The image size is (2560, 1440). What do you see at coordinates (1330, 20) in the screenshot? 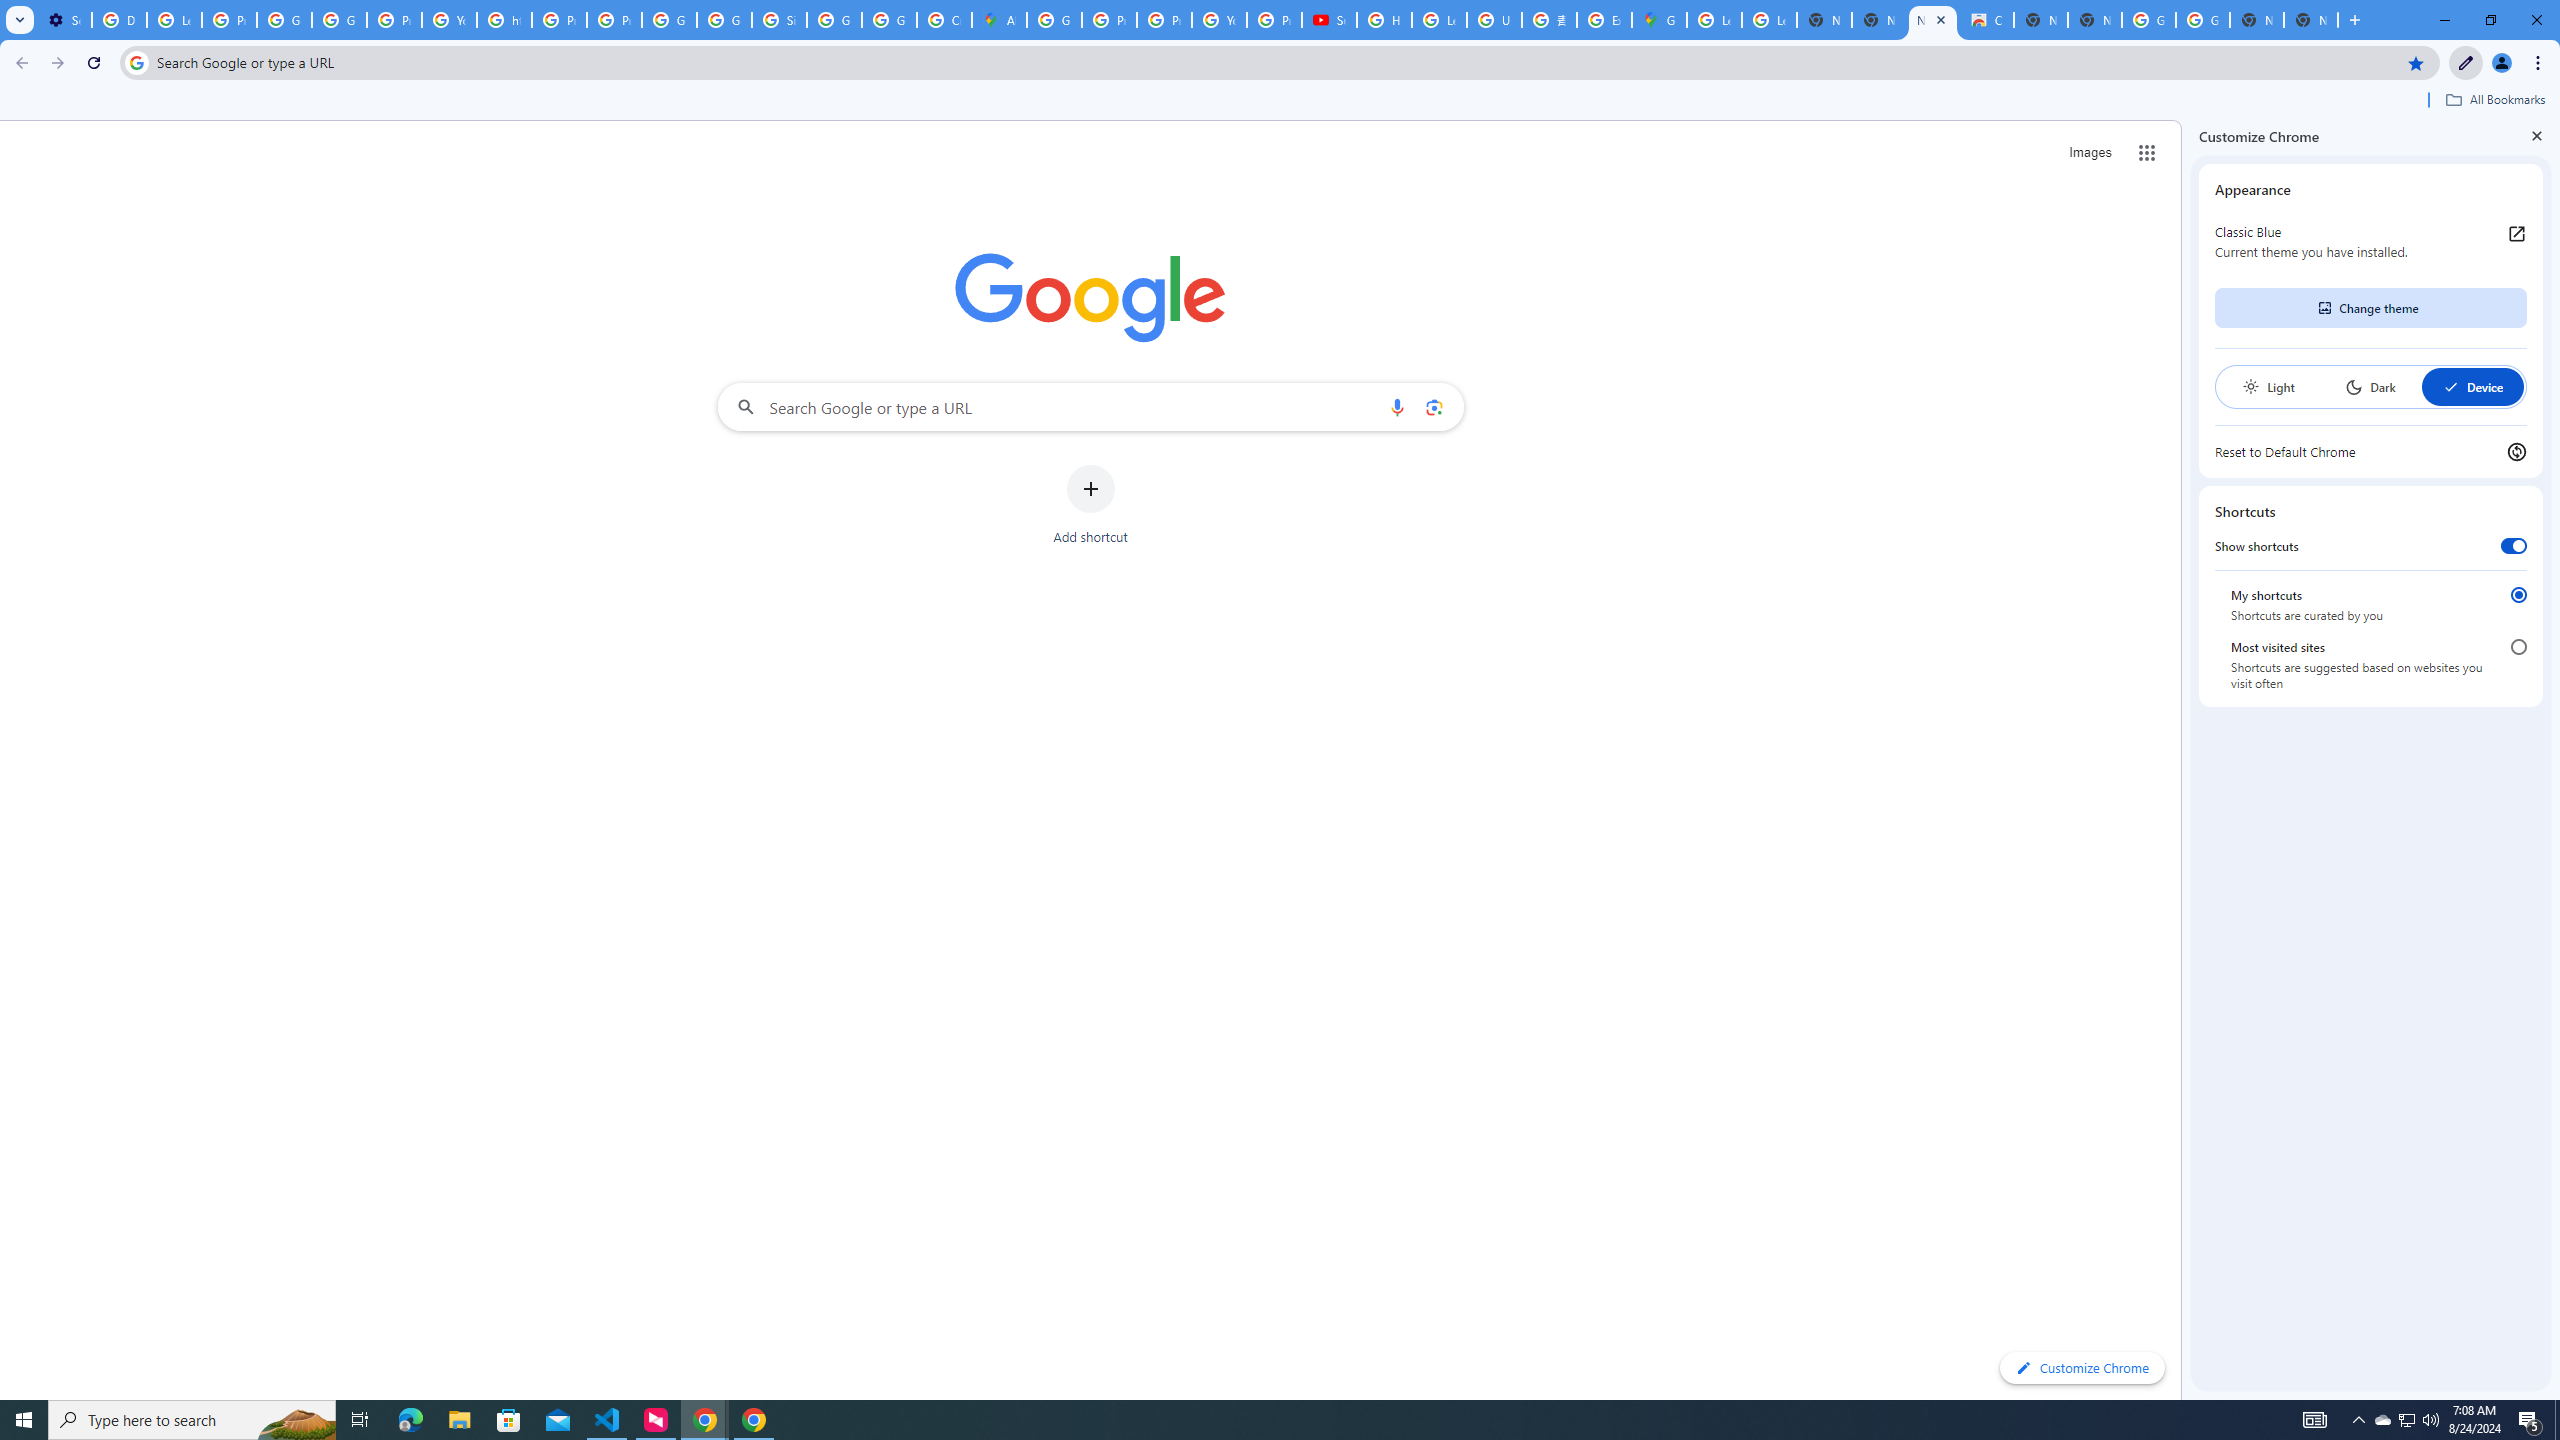
I see `Subscriptions - YouTube` at bounding box center [1330, 20].